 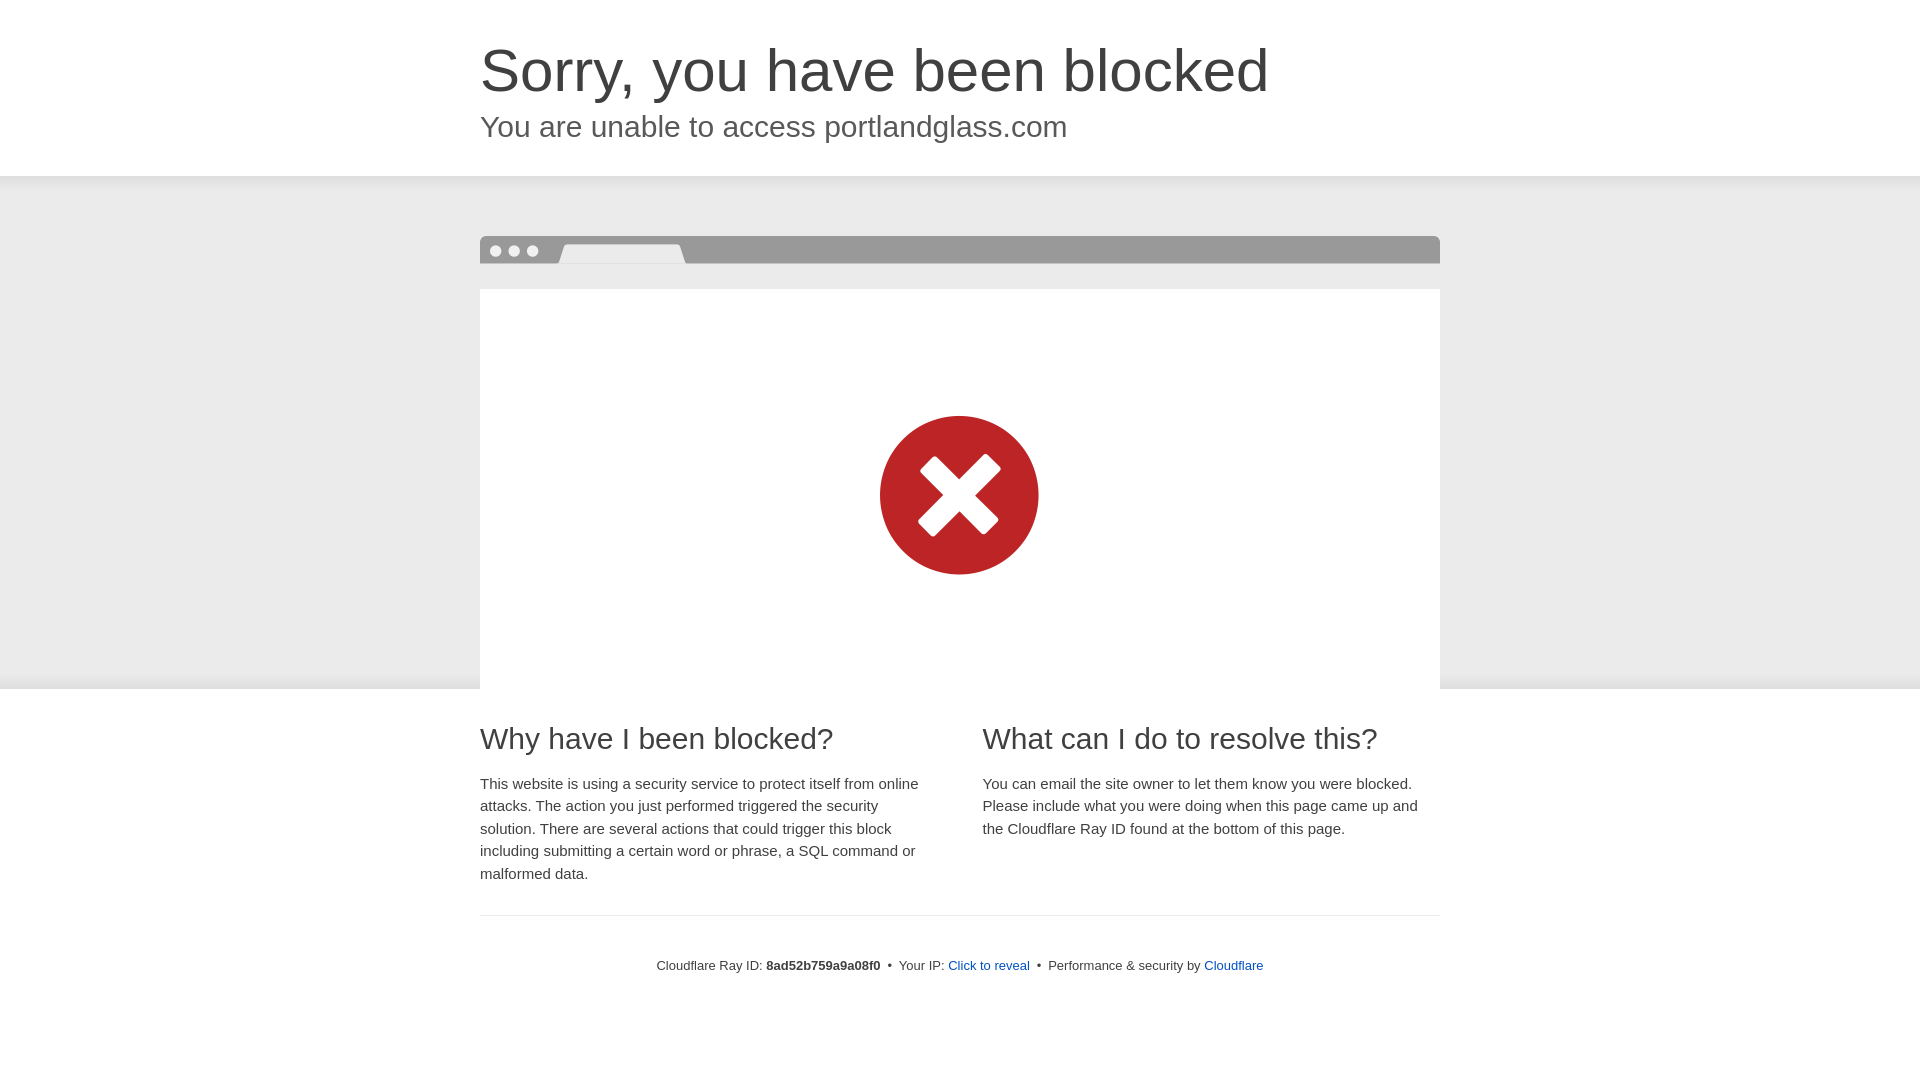 What do you see at coordinates (988, 966) in the screenshot?
I see `Click to reveal` at bounding box center [988, 966].